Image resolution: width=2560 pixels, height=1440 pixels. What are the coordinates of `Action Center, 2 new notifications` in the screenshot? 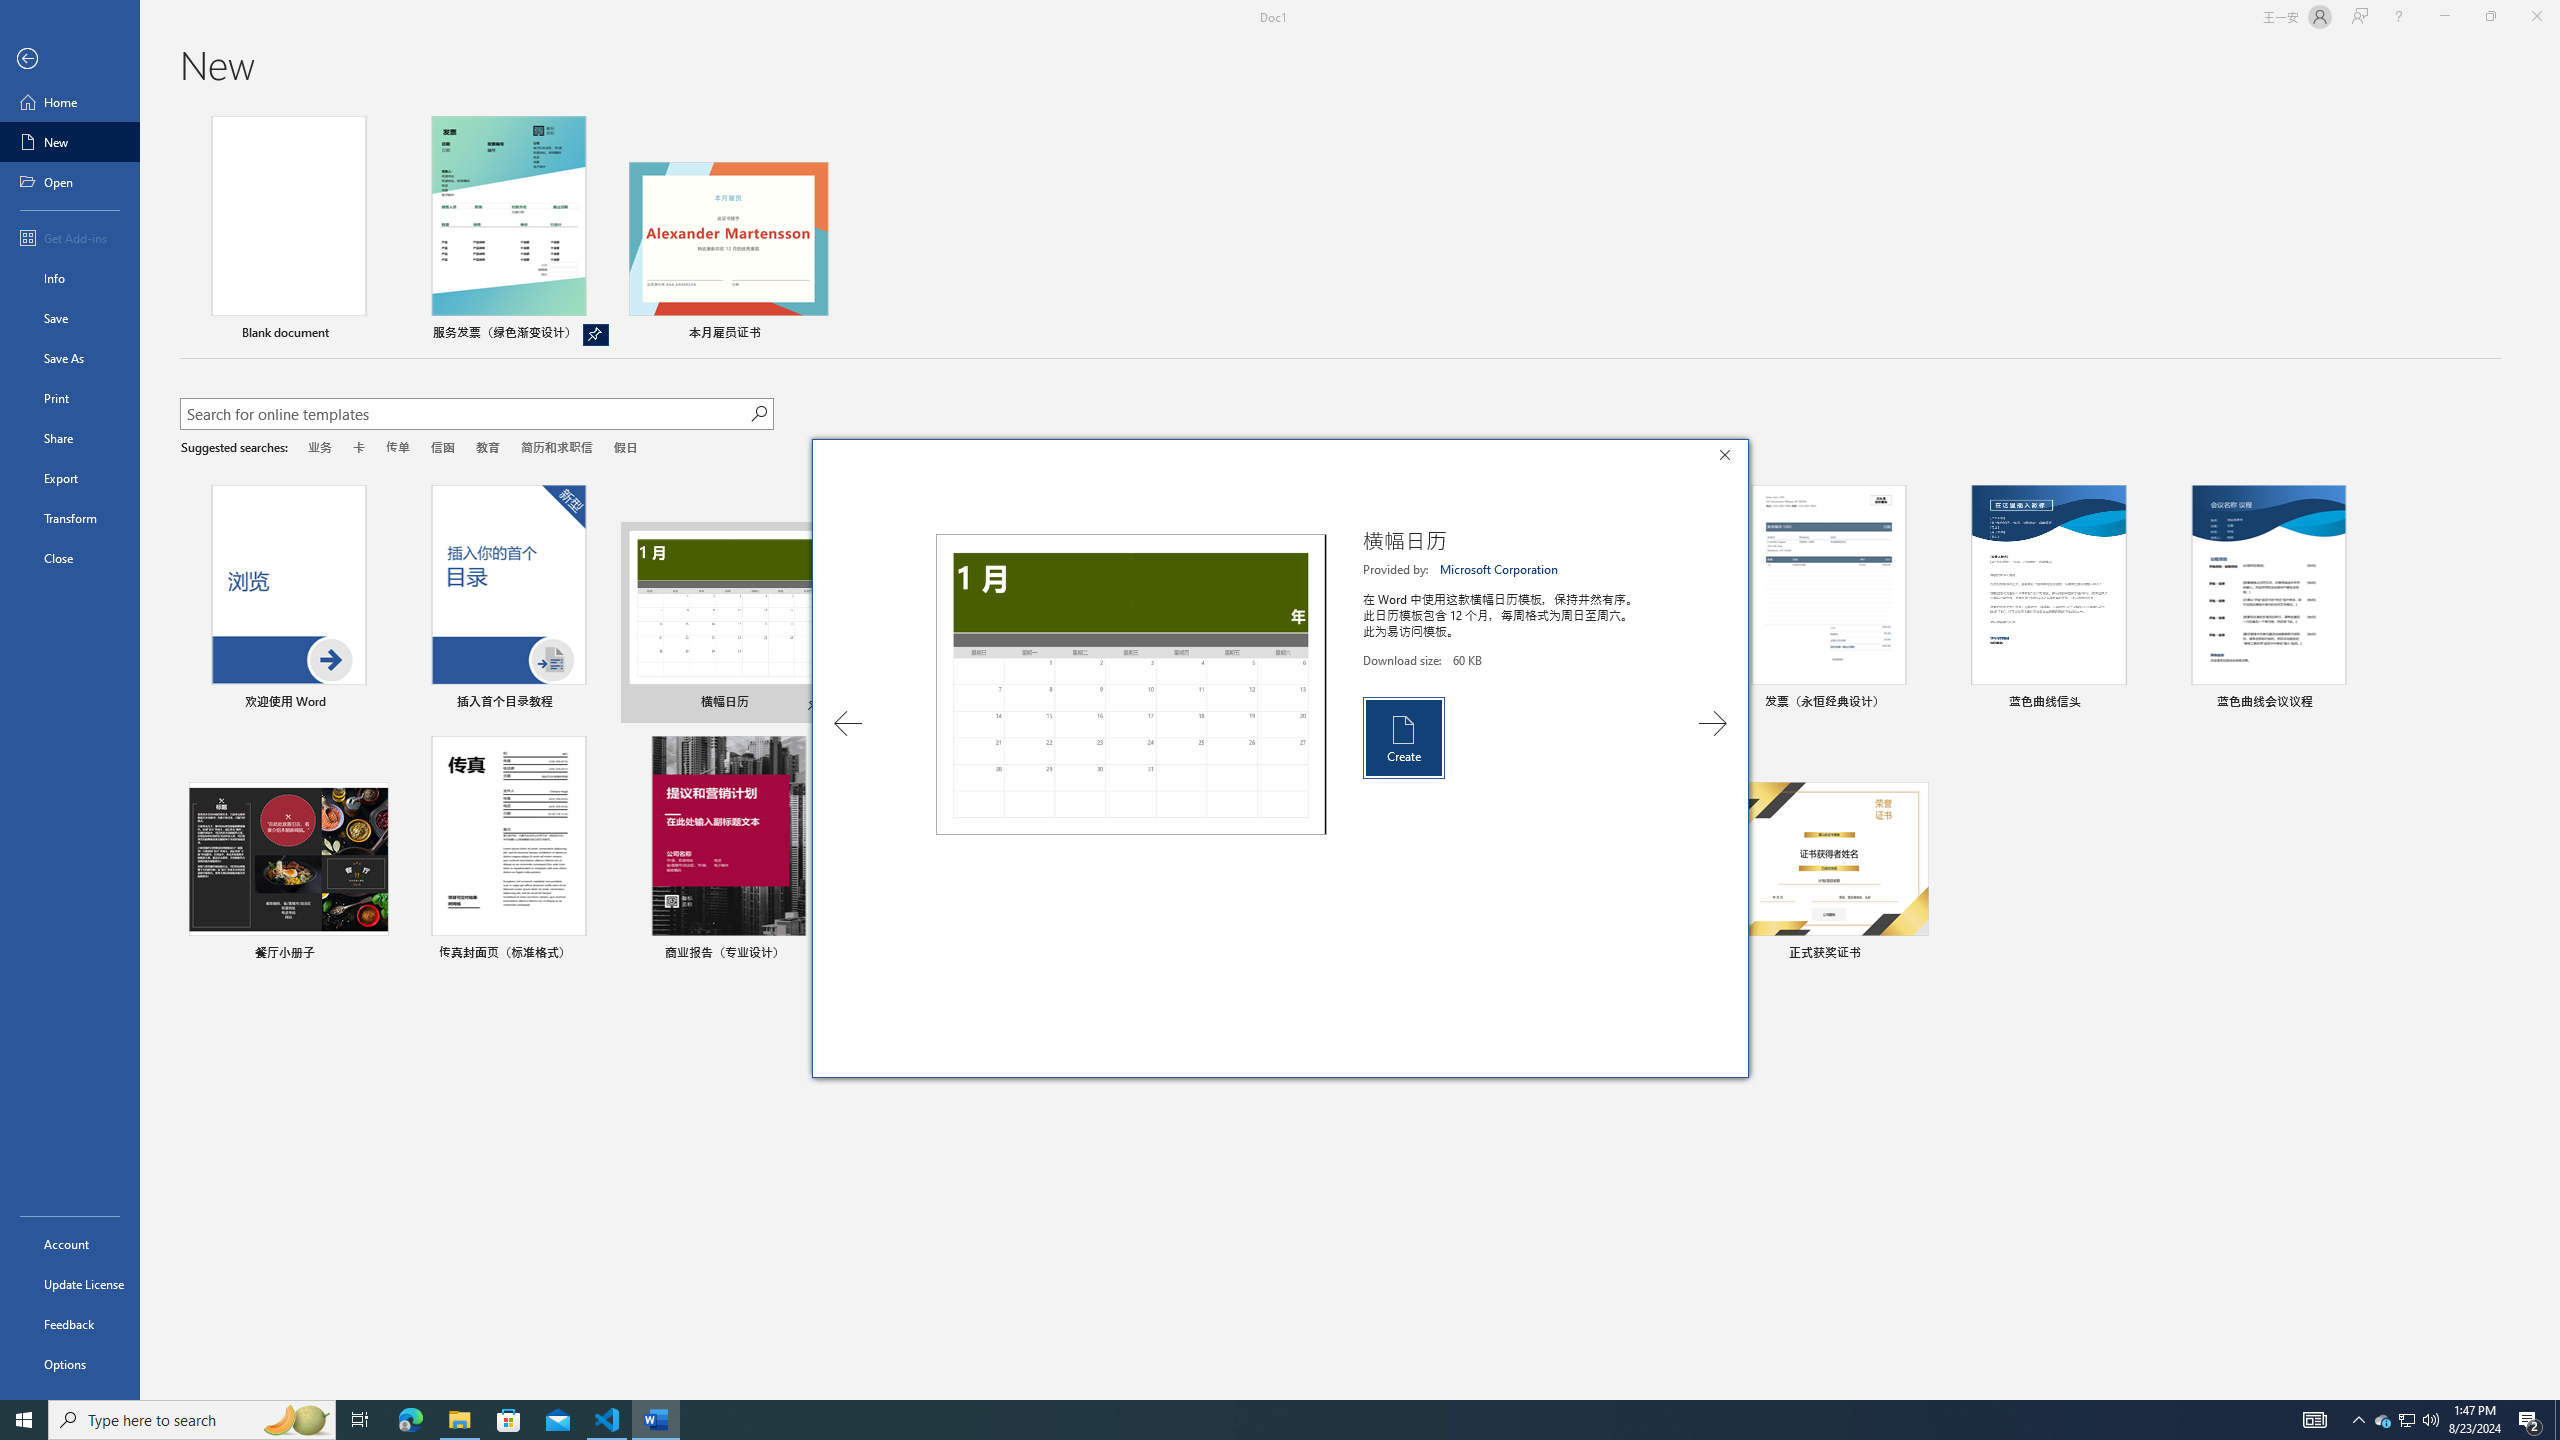 It's located at (2530, 1420).